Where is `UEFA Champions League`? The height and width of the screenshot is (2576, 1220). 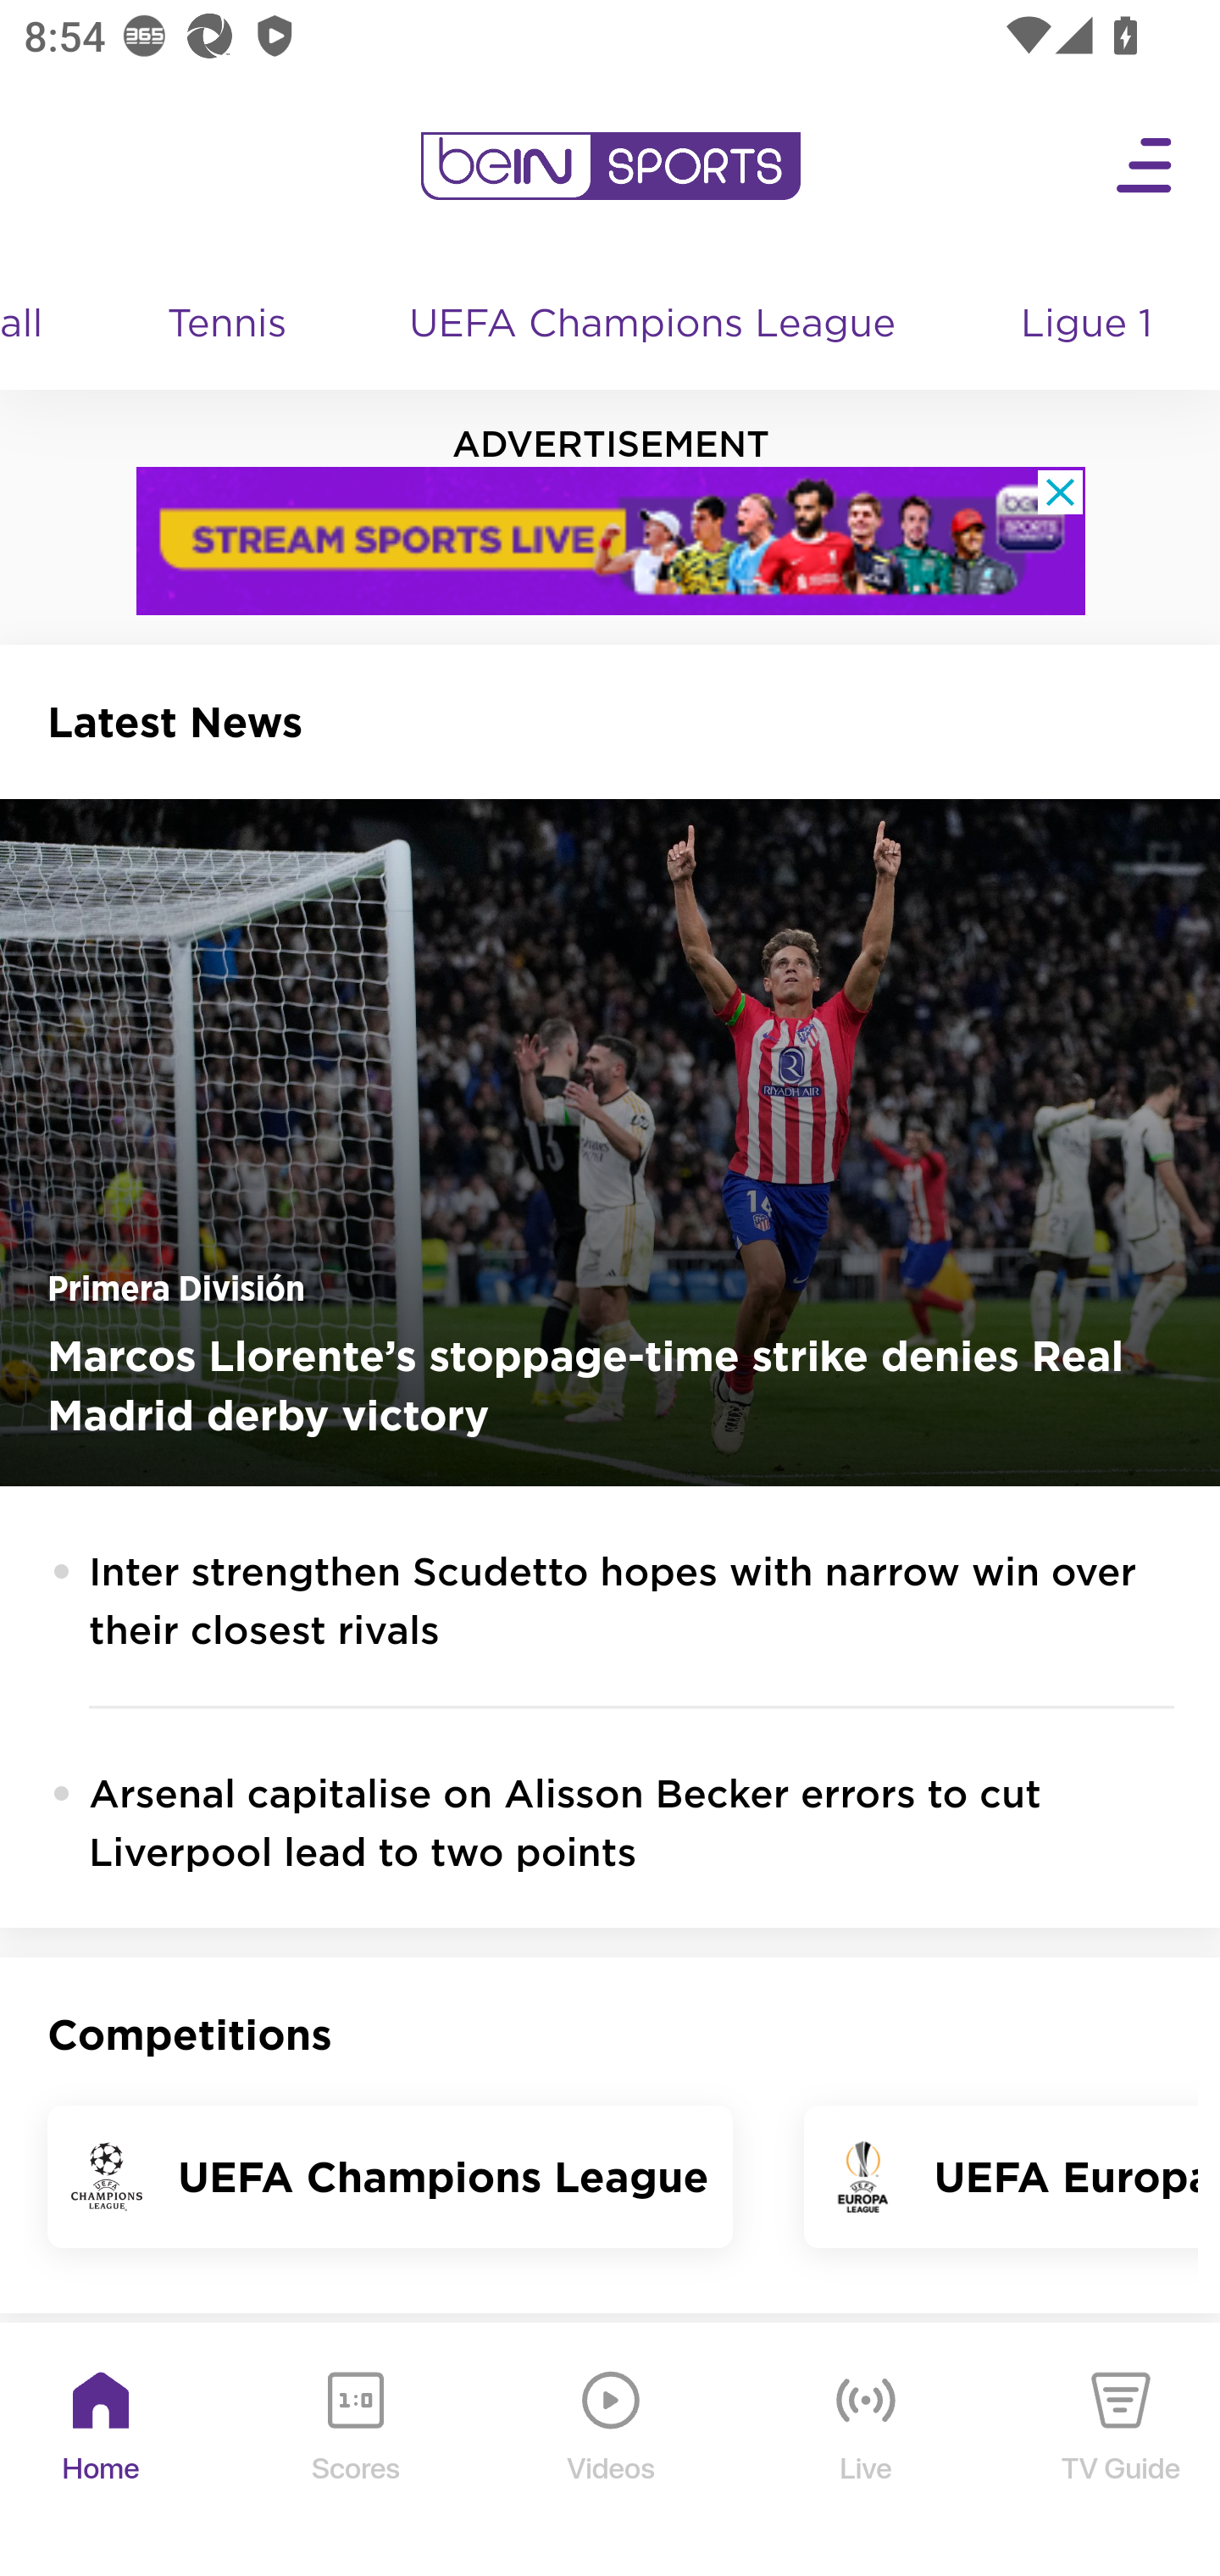 UEFA Champions League is located at coordinates (656, 325).